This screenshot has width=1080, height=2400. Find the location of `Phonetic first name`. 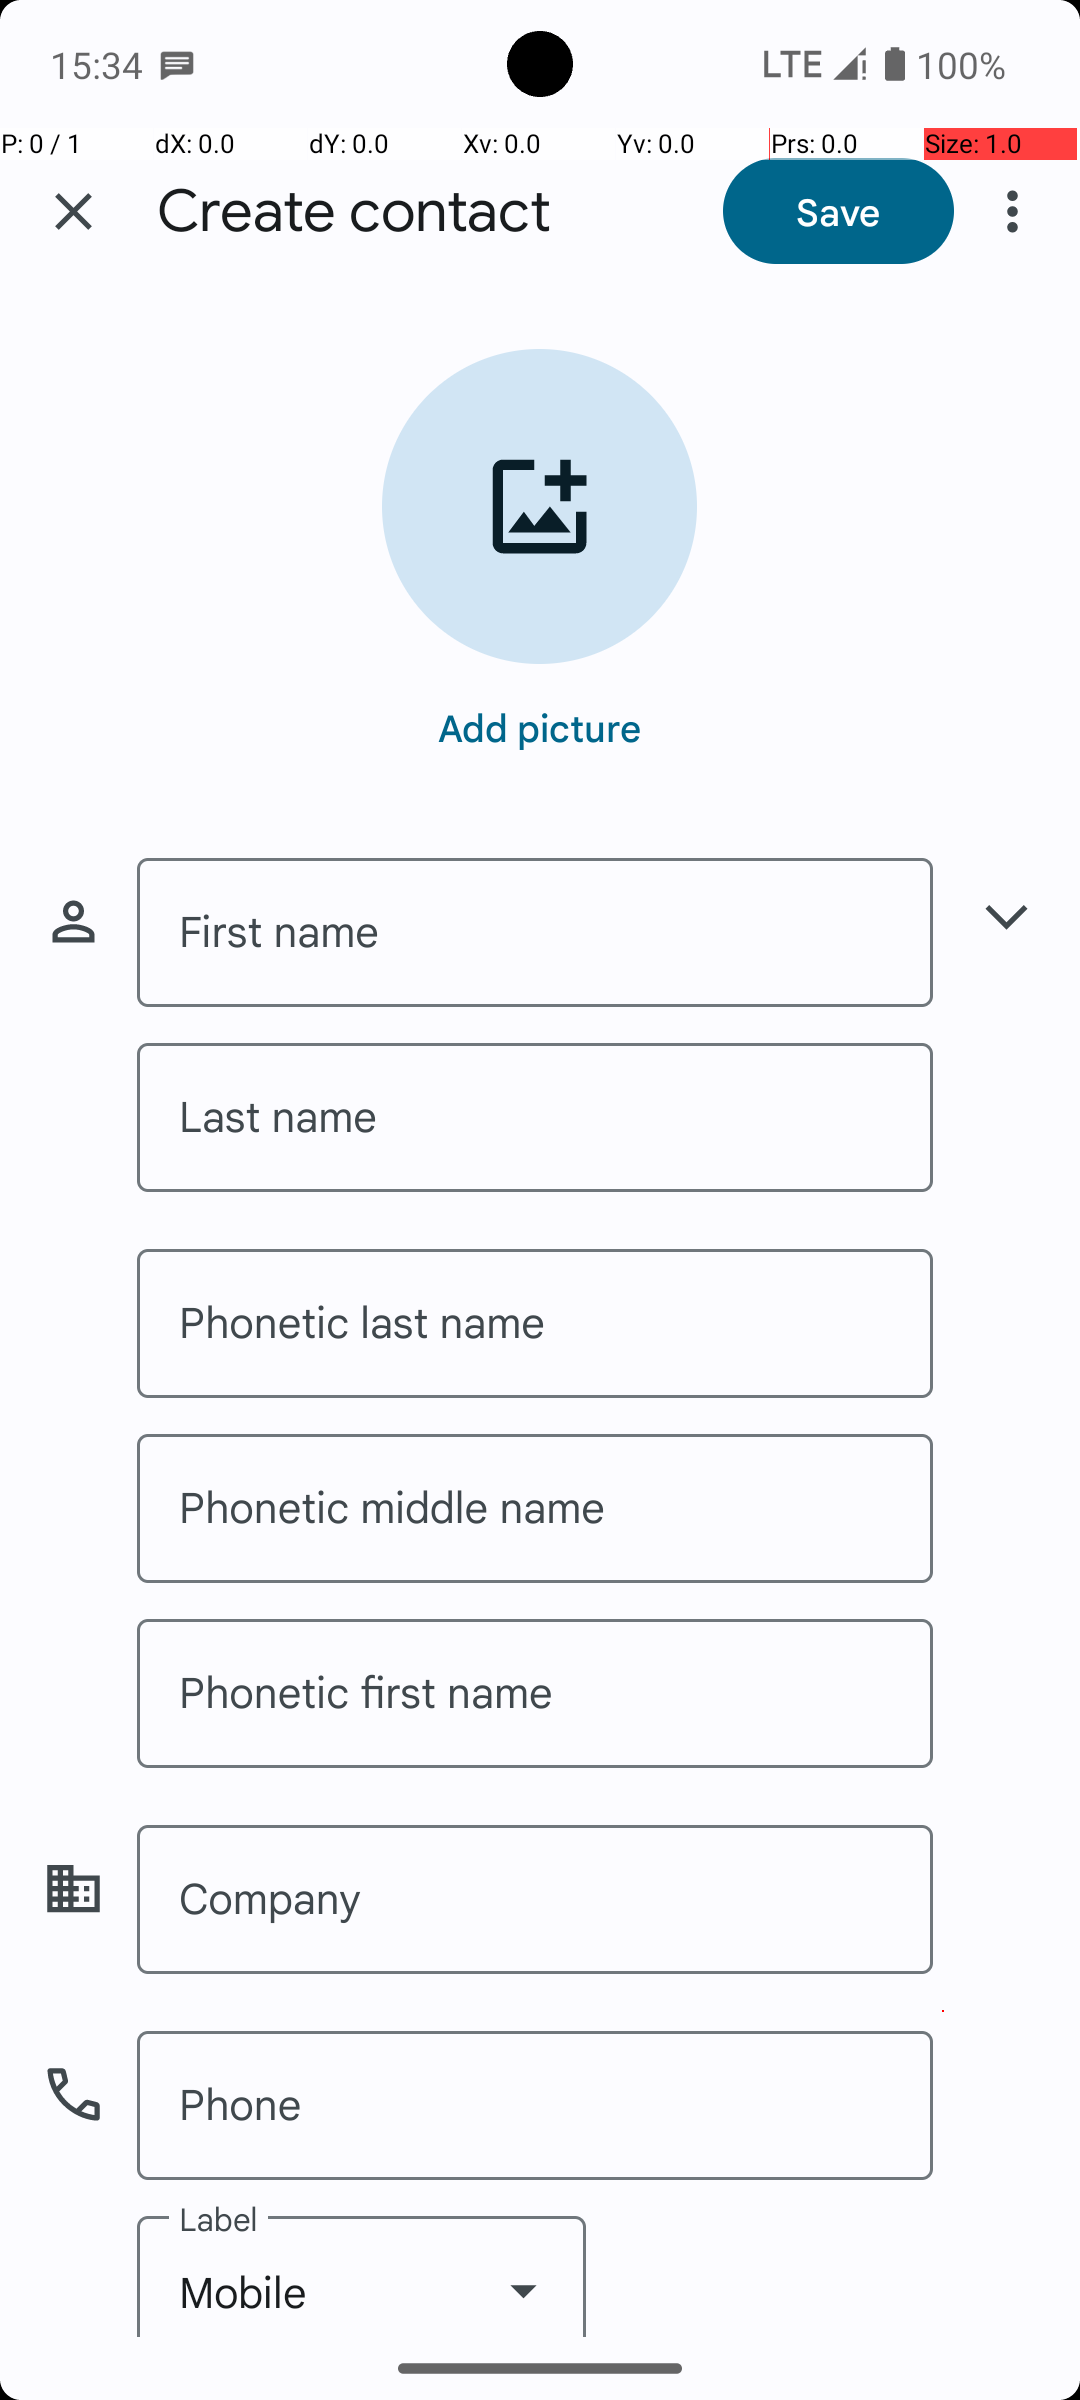

Phonetic first name is located at coordinates (535, 1694).